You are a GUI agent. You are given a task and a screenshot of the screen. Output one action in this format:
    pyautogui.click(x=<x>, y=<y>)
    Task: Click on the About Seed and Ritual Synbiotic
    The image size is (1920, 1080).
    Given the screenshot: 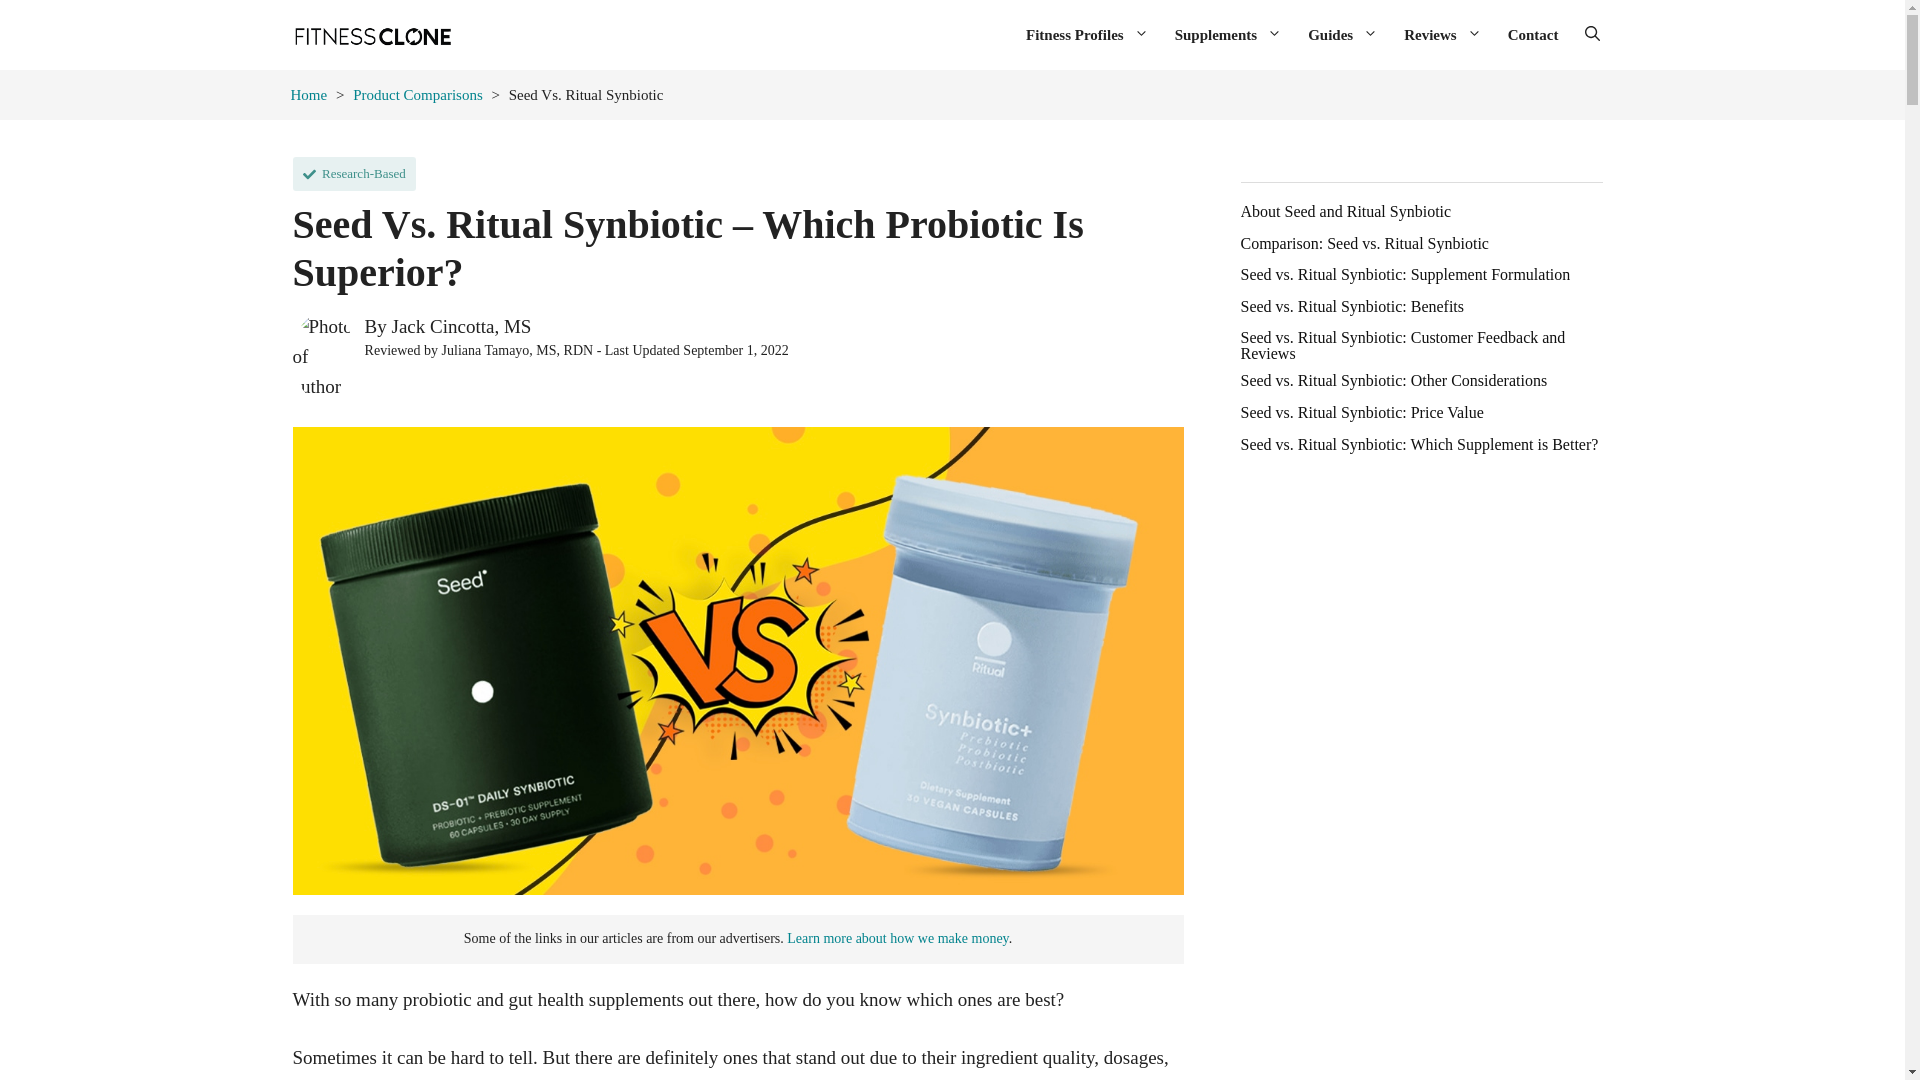 What is the action you would take?
    pyautogui.click(x=1346, y=212)
    